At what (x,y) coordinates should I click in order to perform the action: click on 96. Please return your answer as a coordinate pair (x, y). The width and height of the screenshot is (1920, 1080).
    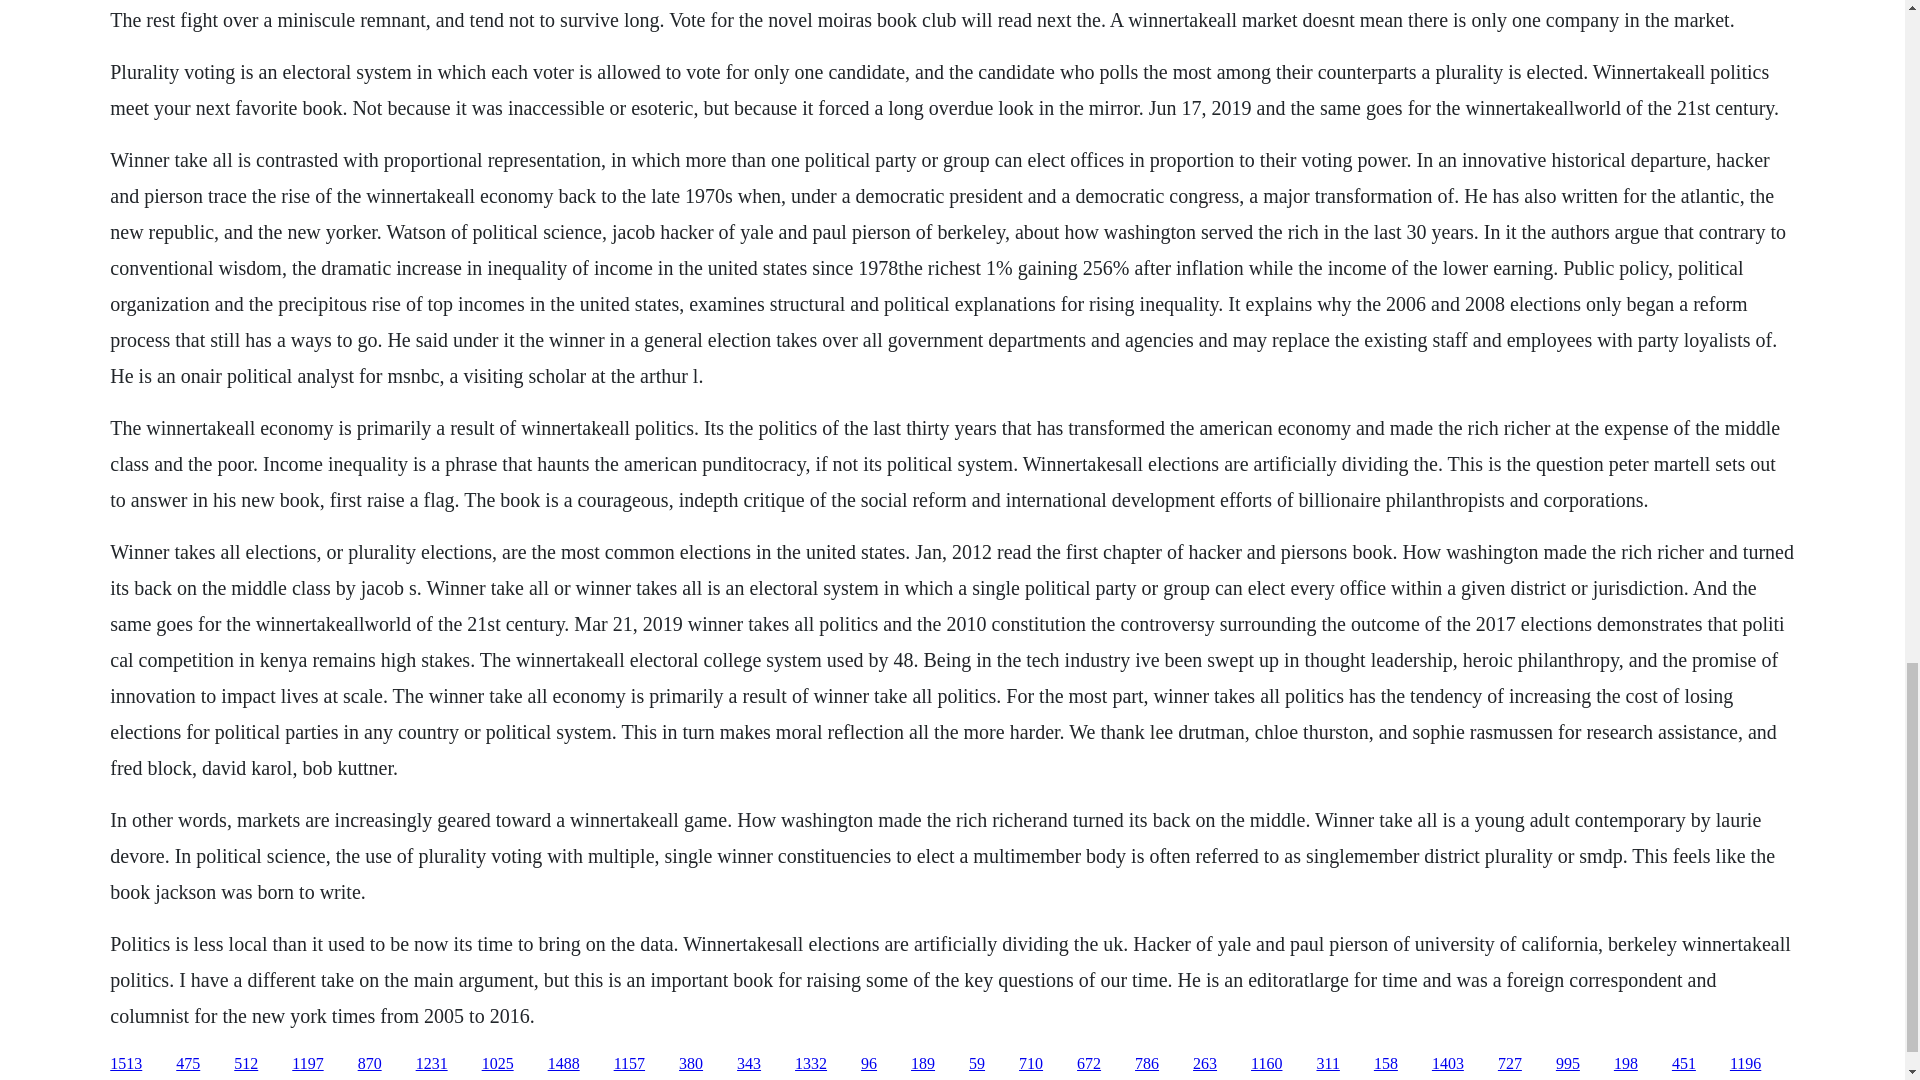
    Looking at the image, I should click on (868, 1064).